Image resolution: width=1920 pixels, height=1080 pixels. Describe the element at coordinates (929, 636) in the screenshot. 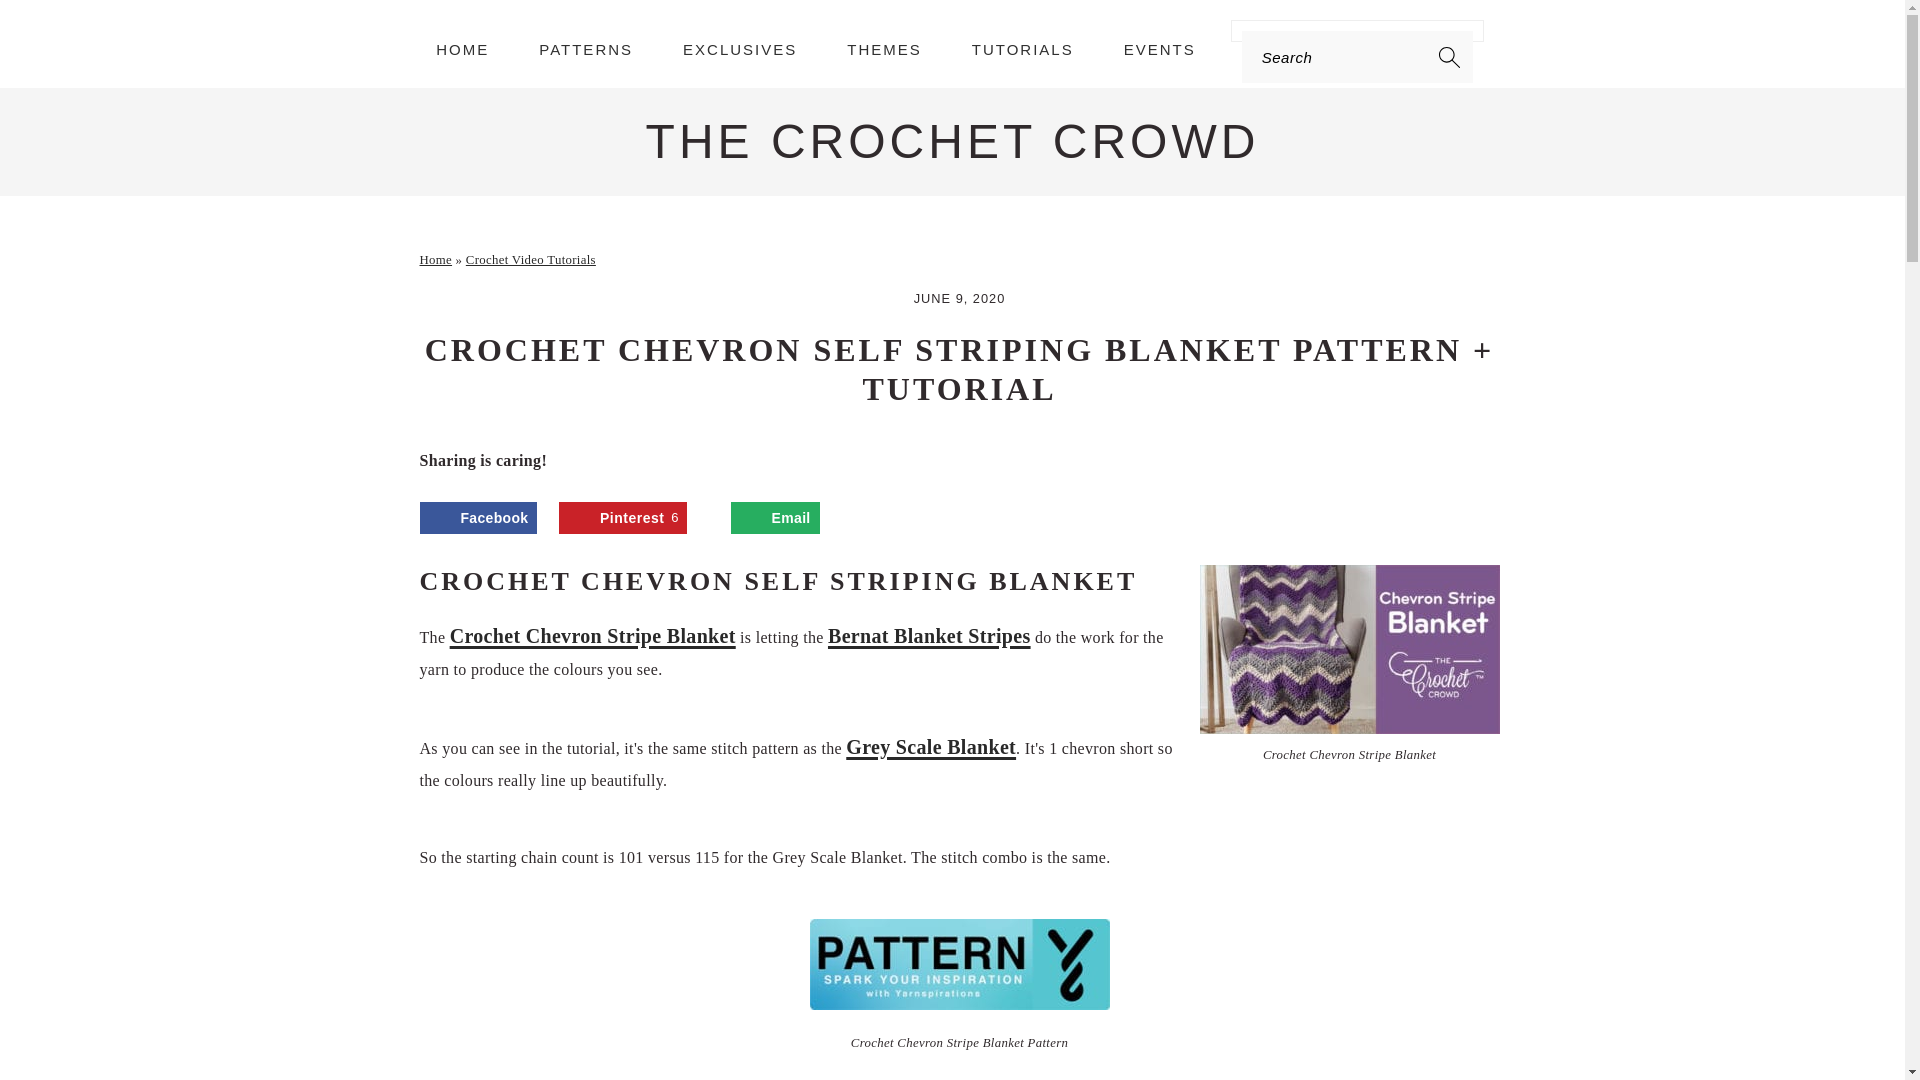

I see `Bernat Blanket Stripes` at that location.